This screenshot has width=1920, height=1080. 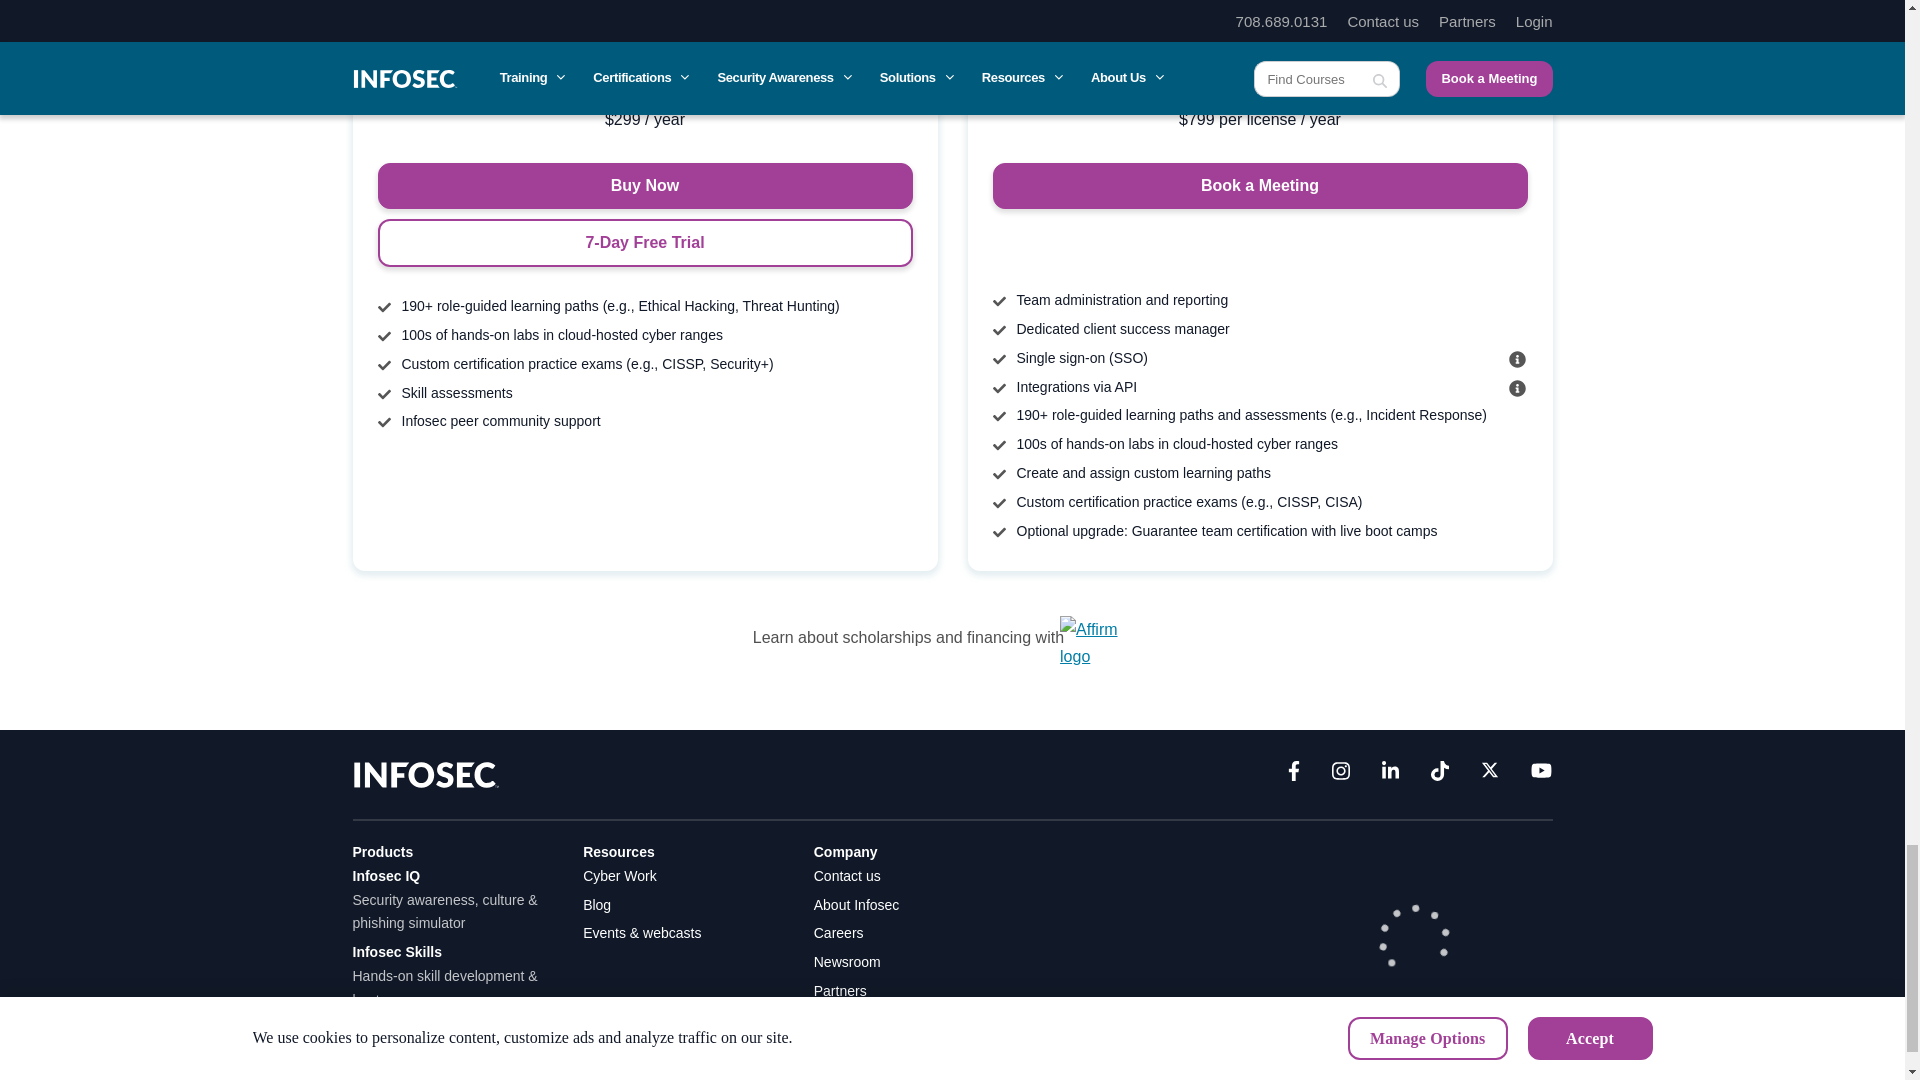 I want to click on X, so click(x=1490, y=775).